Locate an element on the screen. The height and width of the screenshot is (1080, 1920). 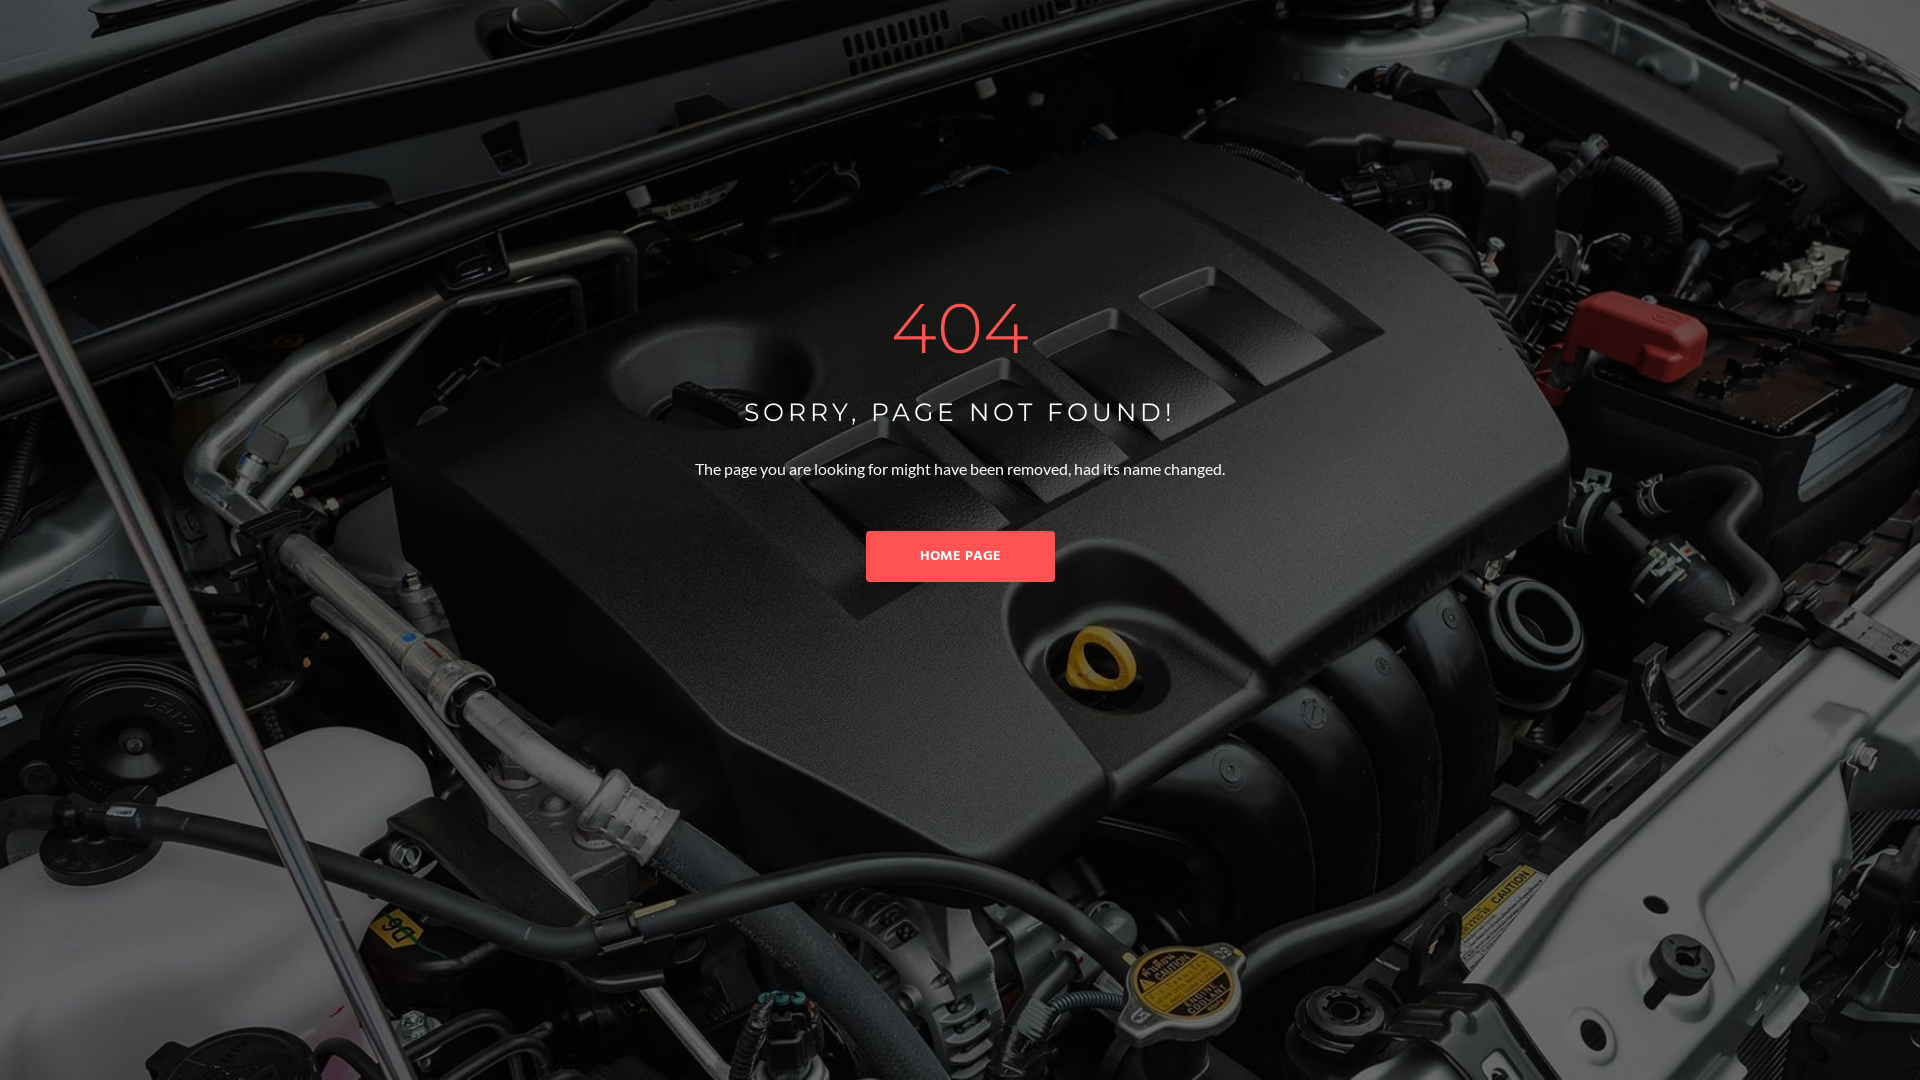
HOME PAGE is located at coordinates (960, 556).